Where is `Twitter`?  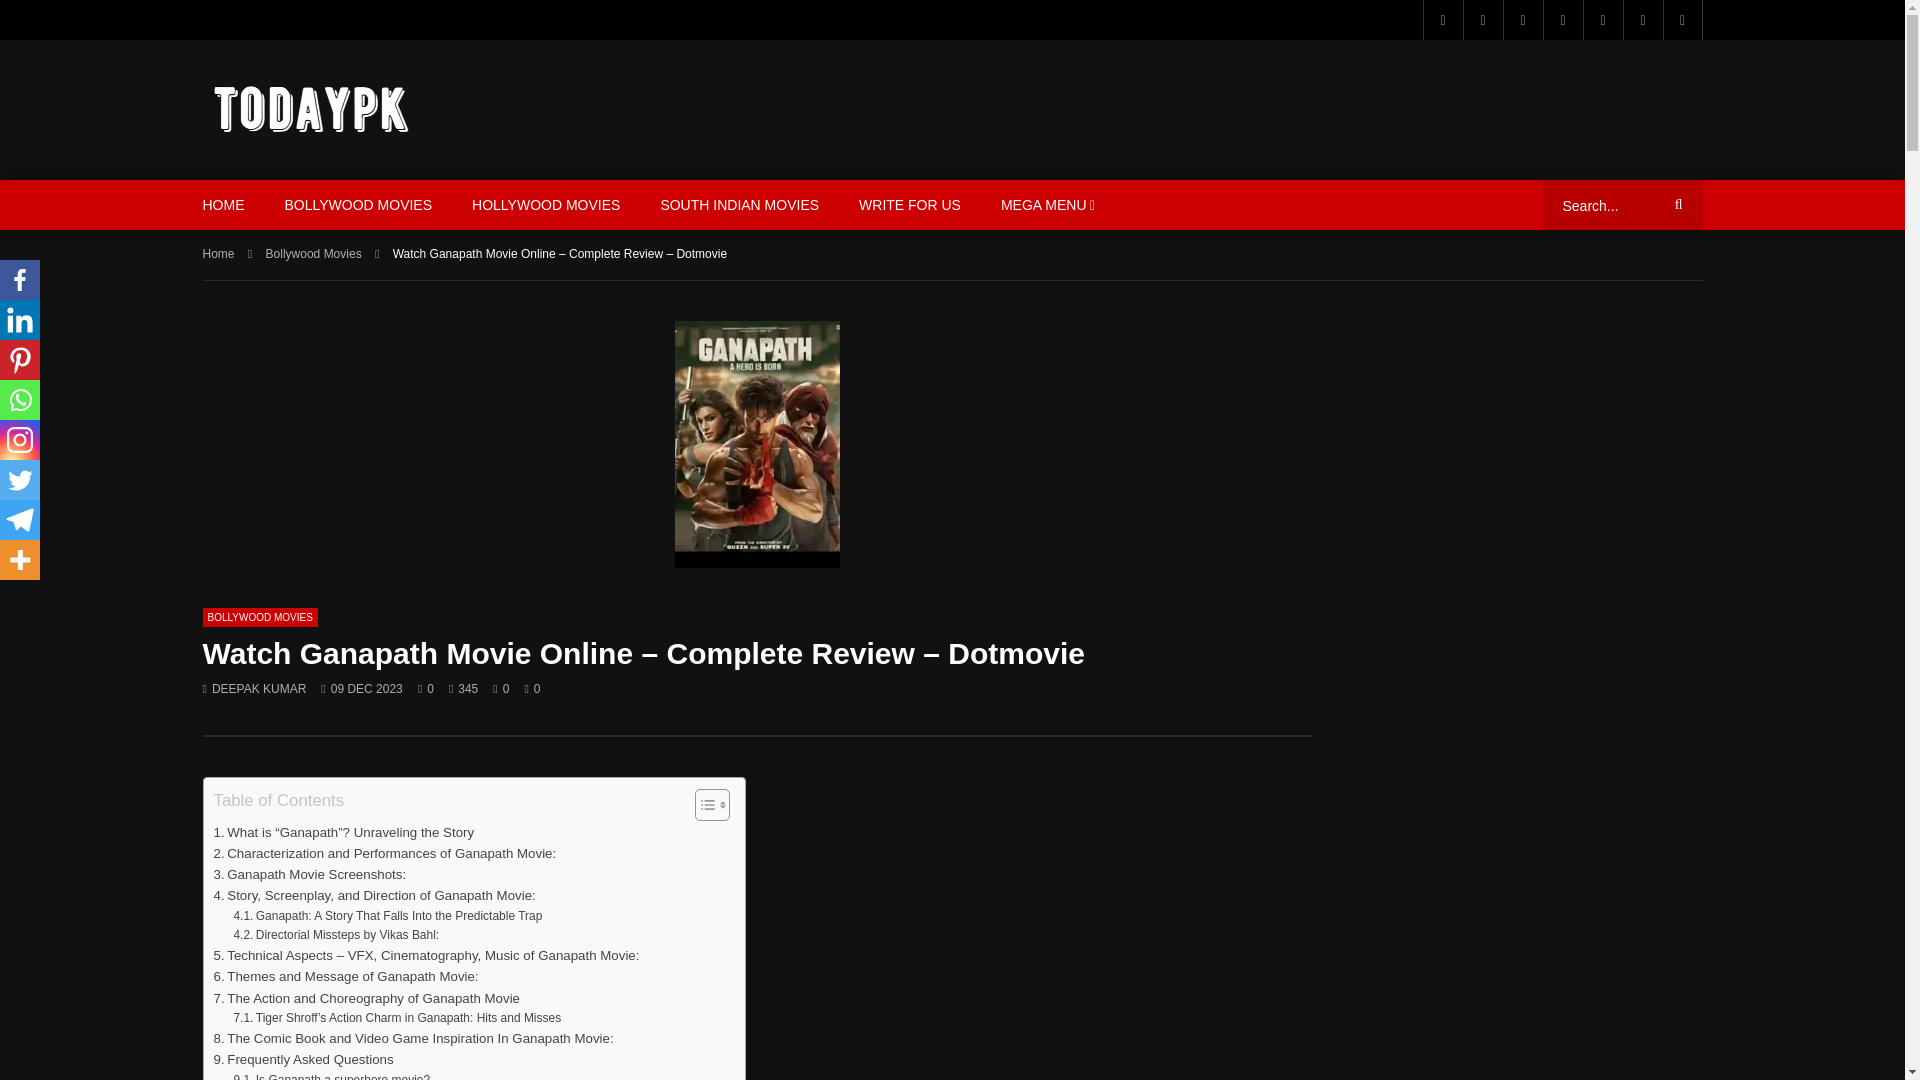
Twitter is located at coordinates (1481, 20).